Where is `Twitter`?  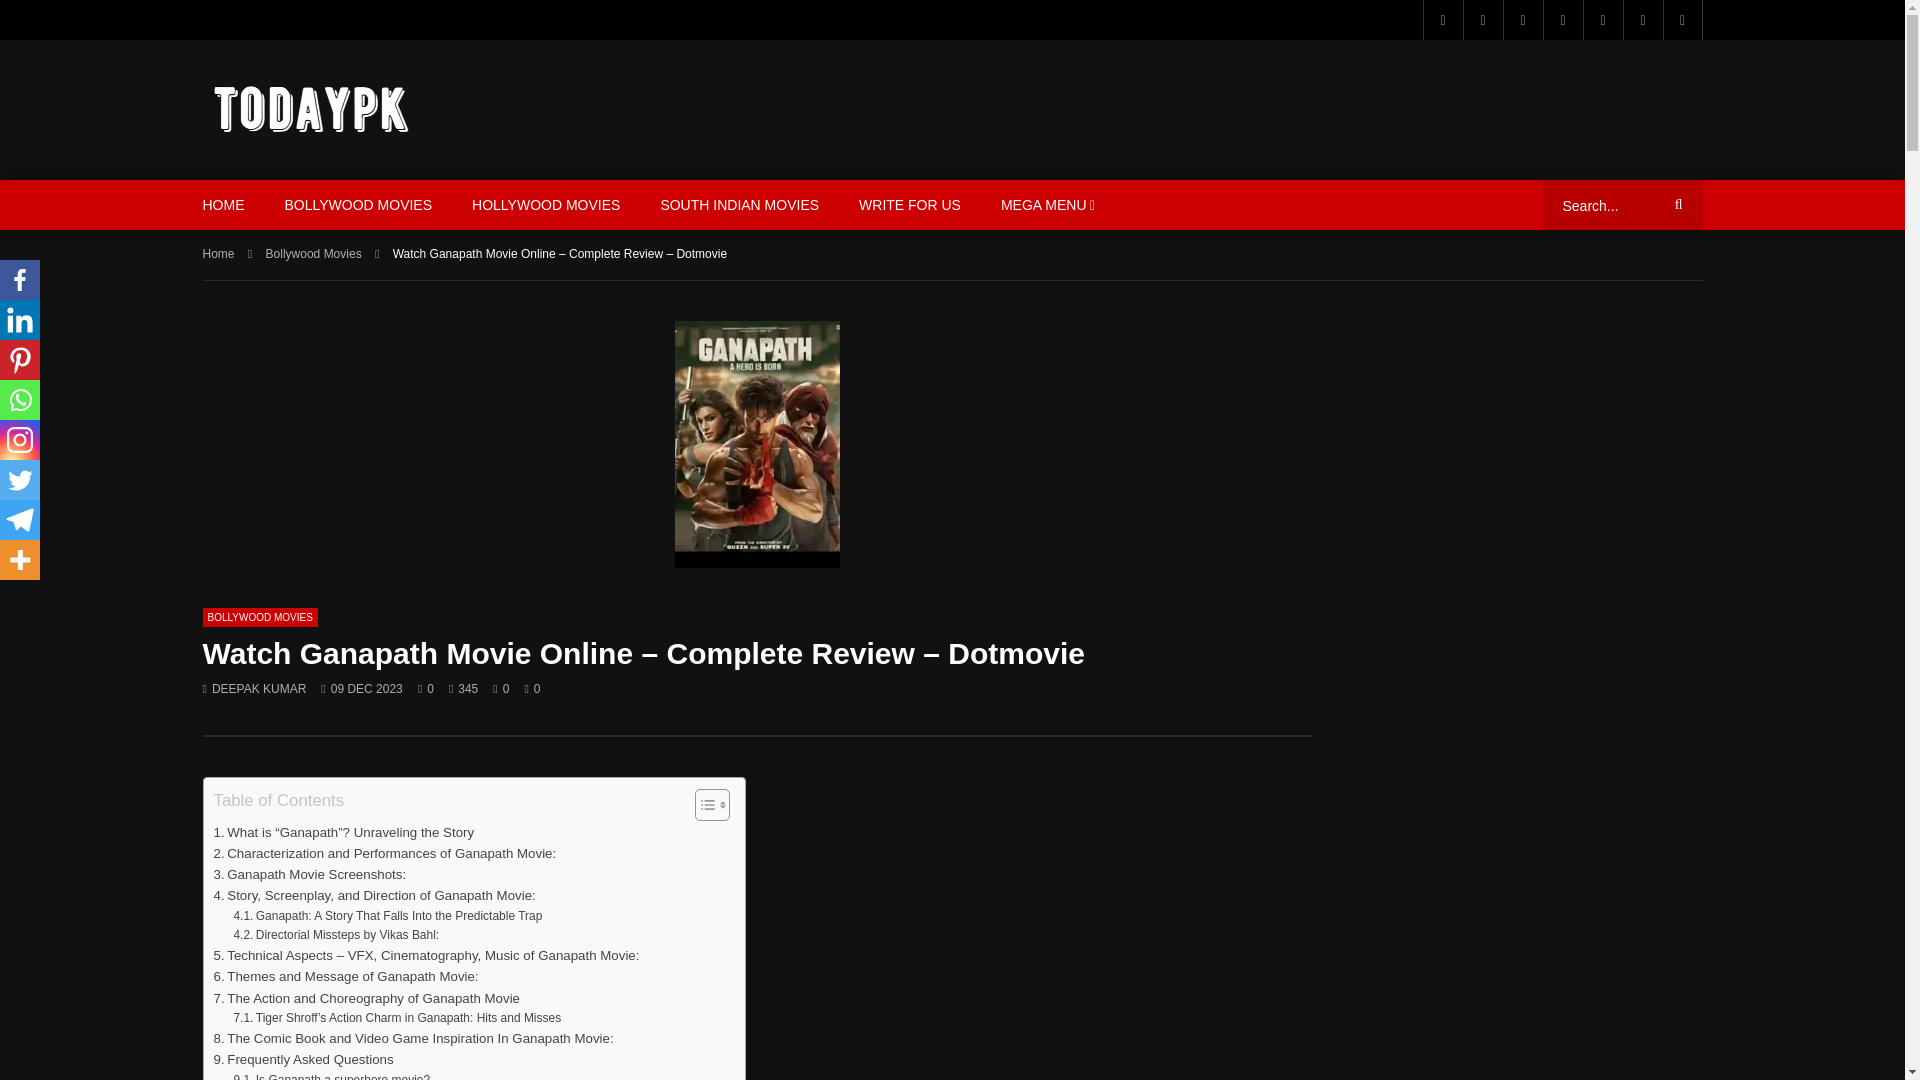
Twitter is located at coordinates (1481, 20).